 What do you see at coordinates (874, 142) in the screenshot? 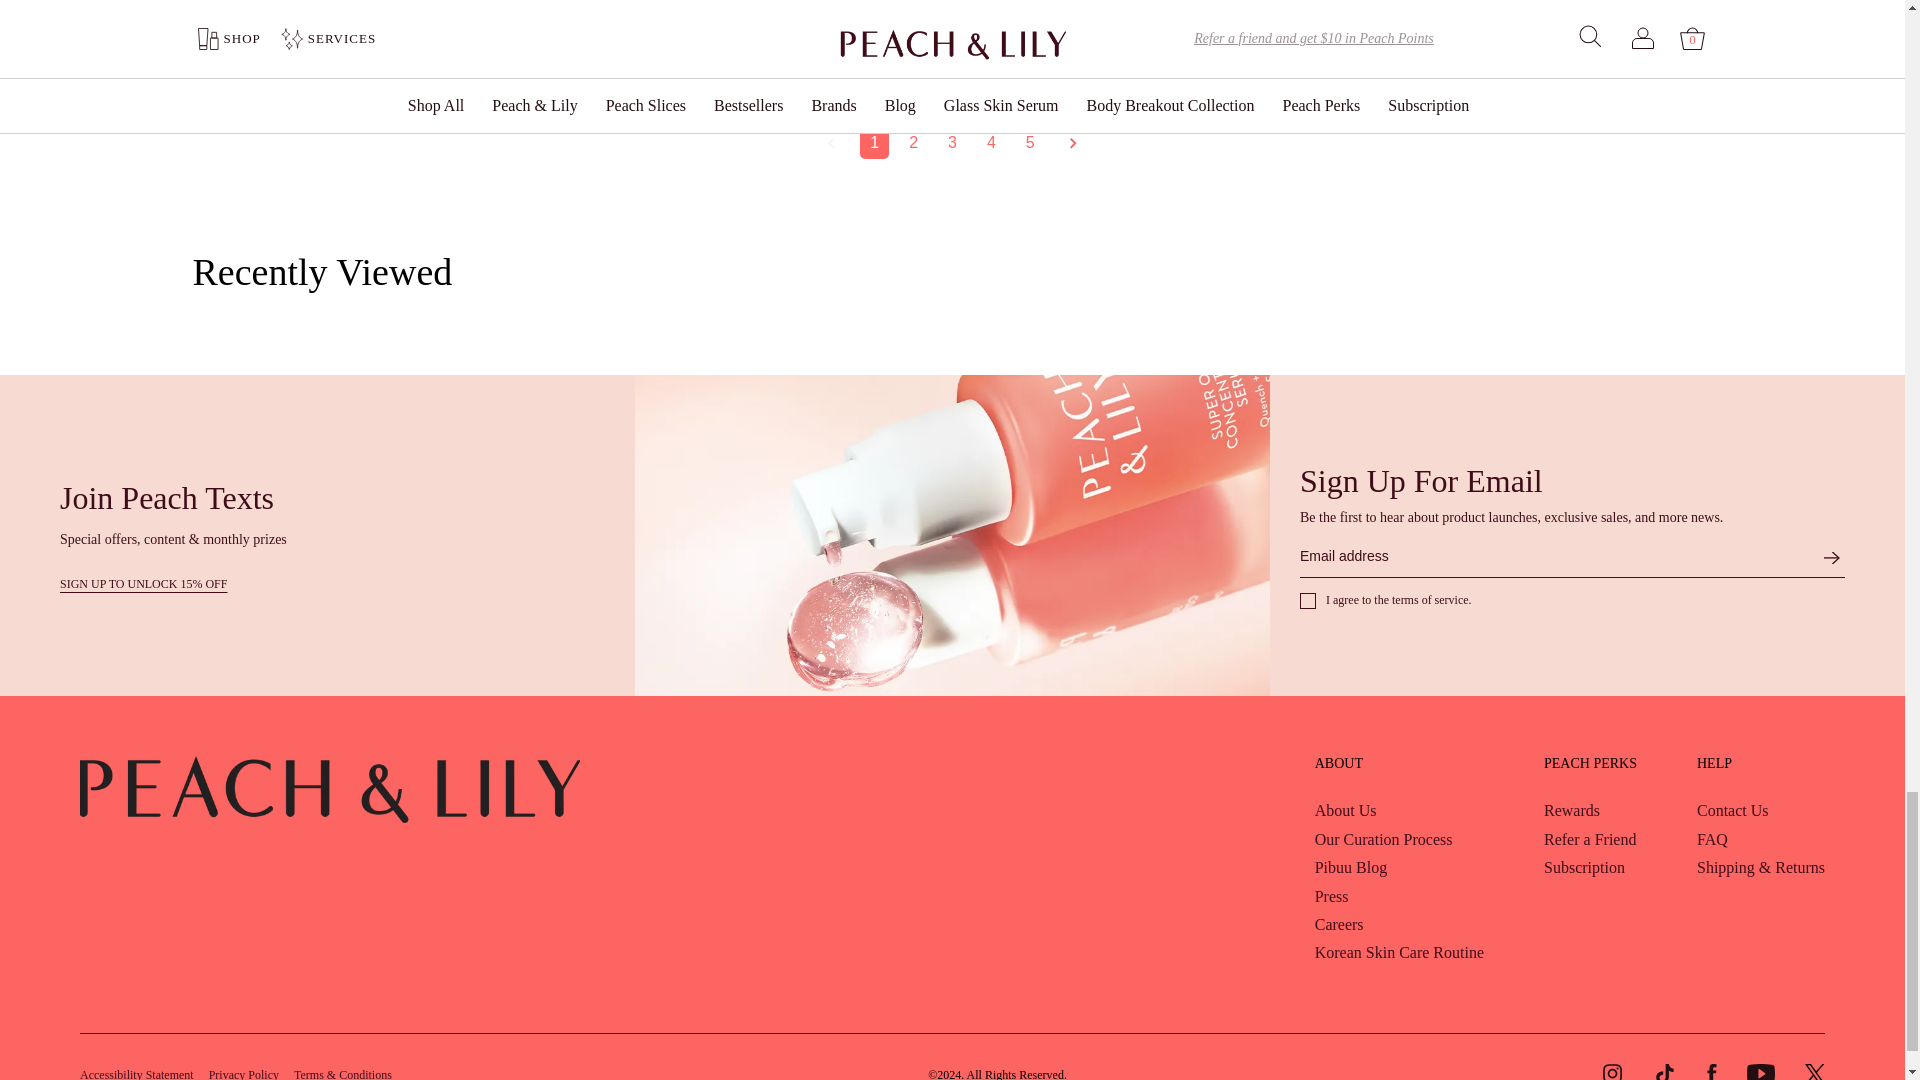
I see `1` at bounding box center [874, 142].